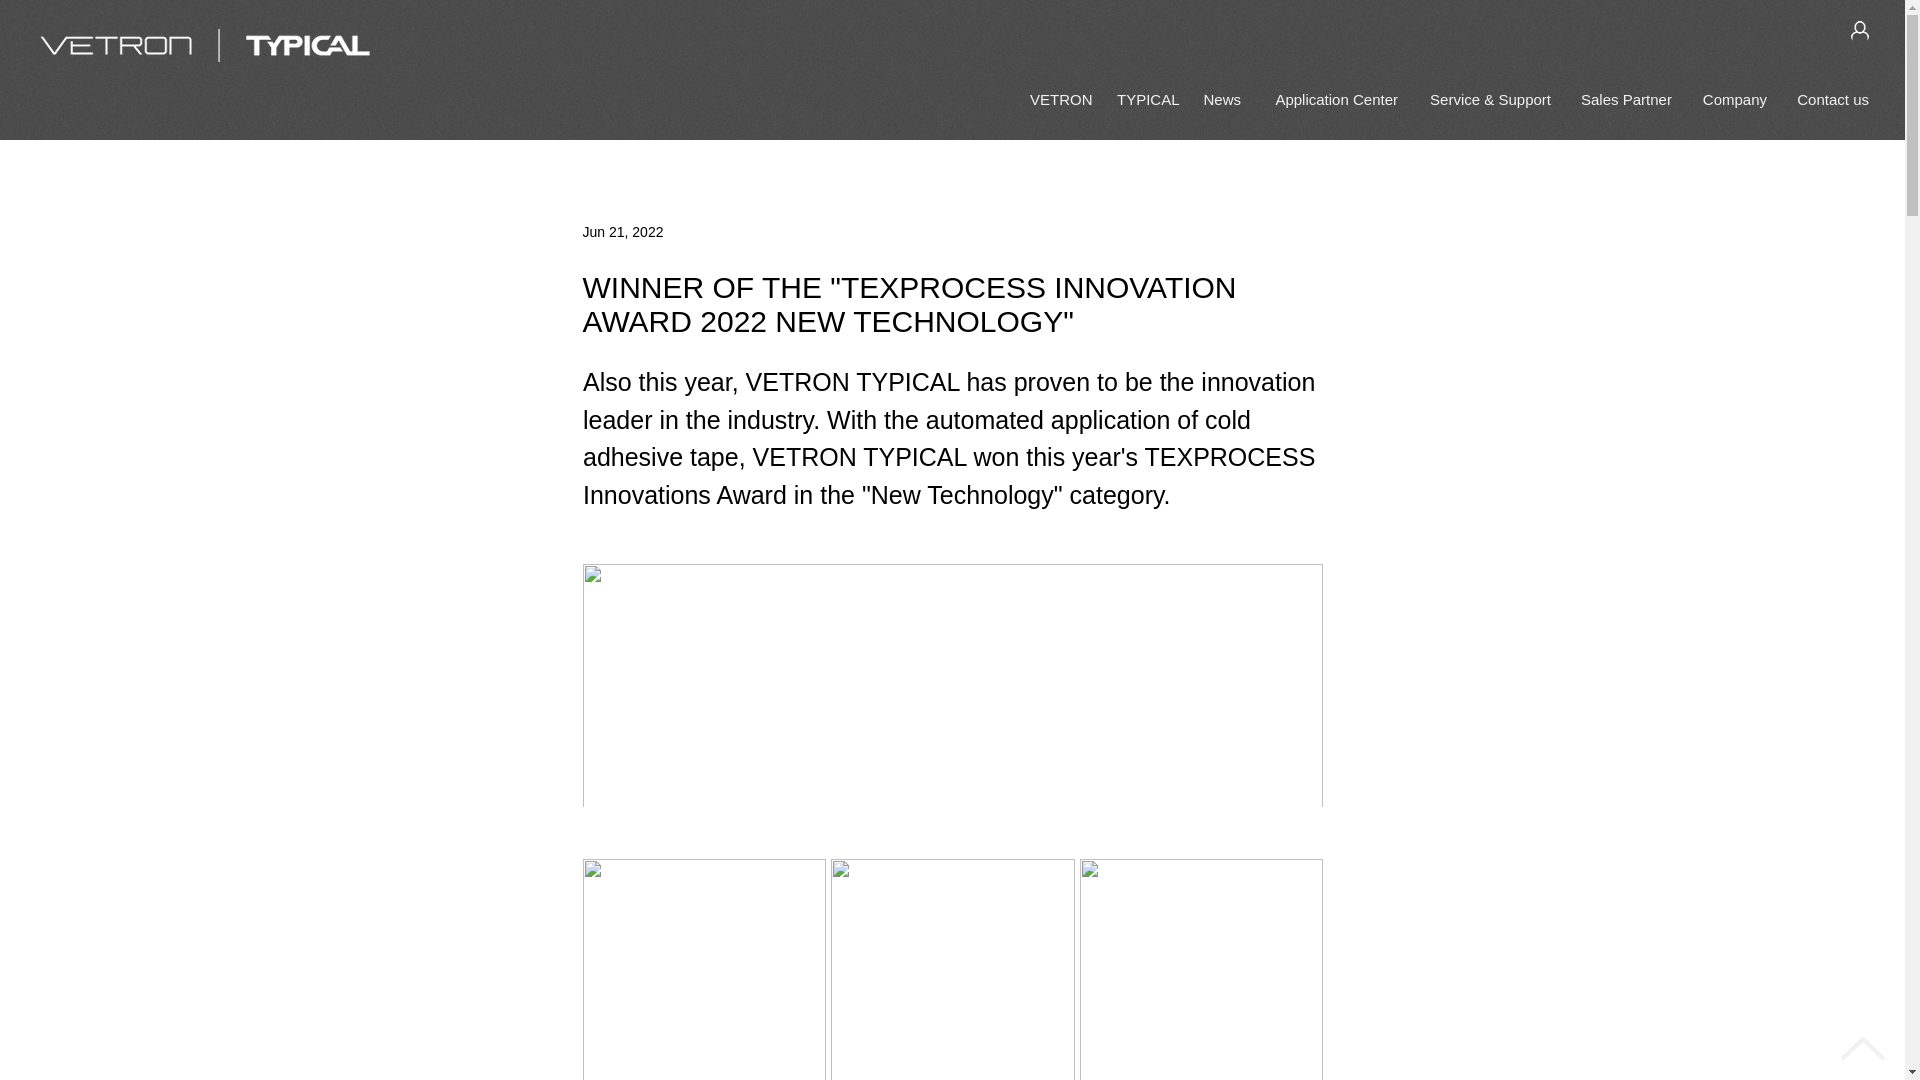 The image size is (1920, 1080). I want to click on Application Center, so click(1334, 99).